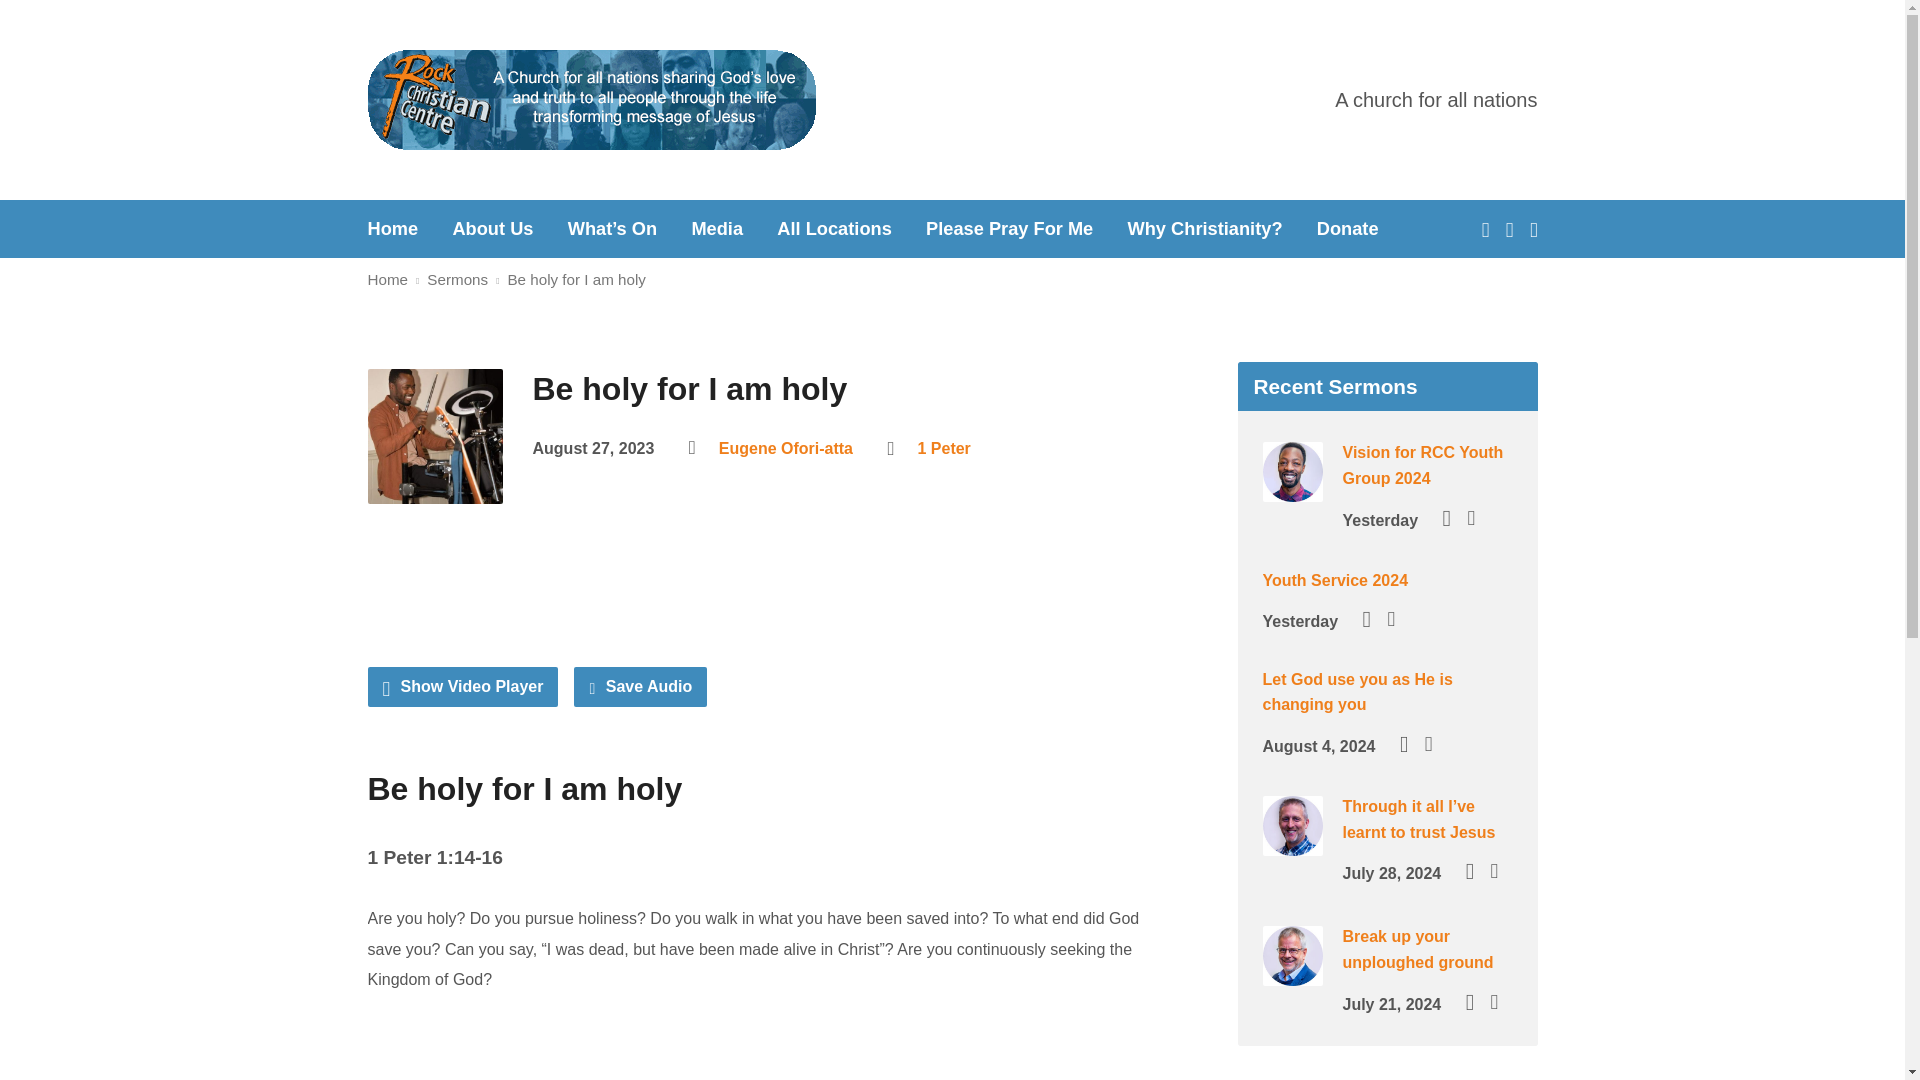  I want to click on Eugene Ofori-atta, so click(785, 448).